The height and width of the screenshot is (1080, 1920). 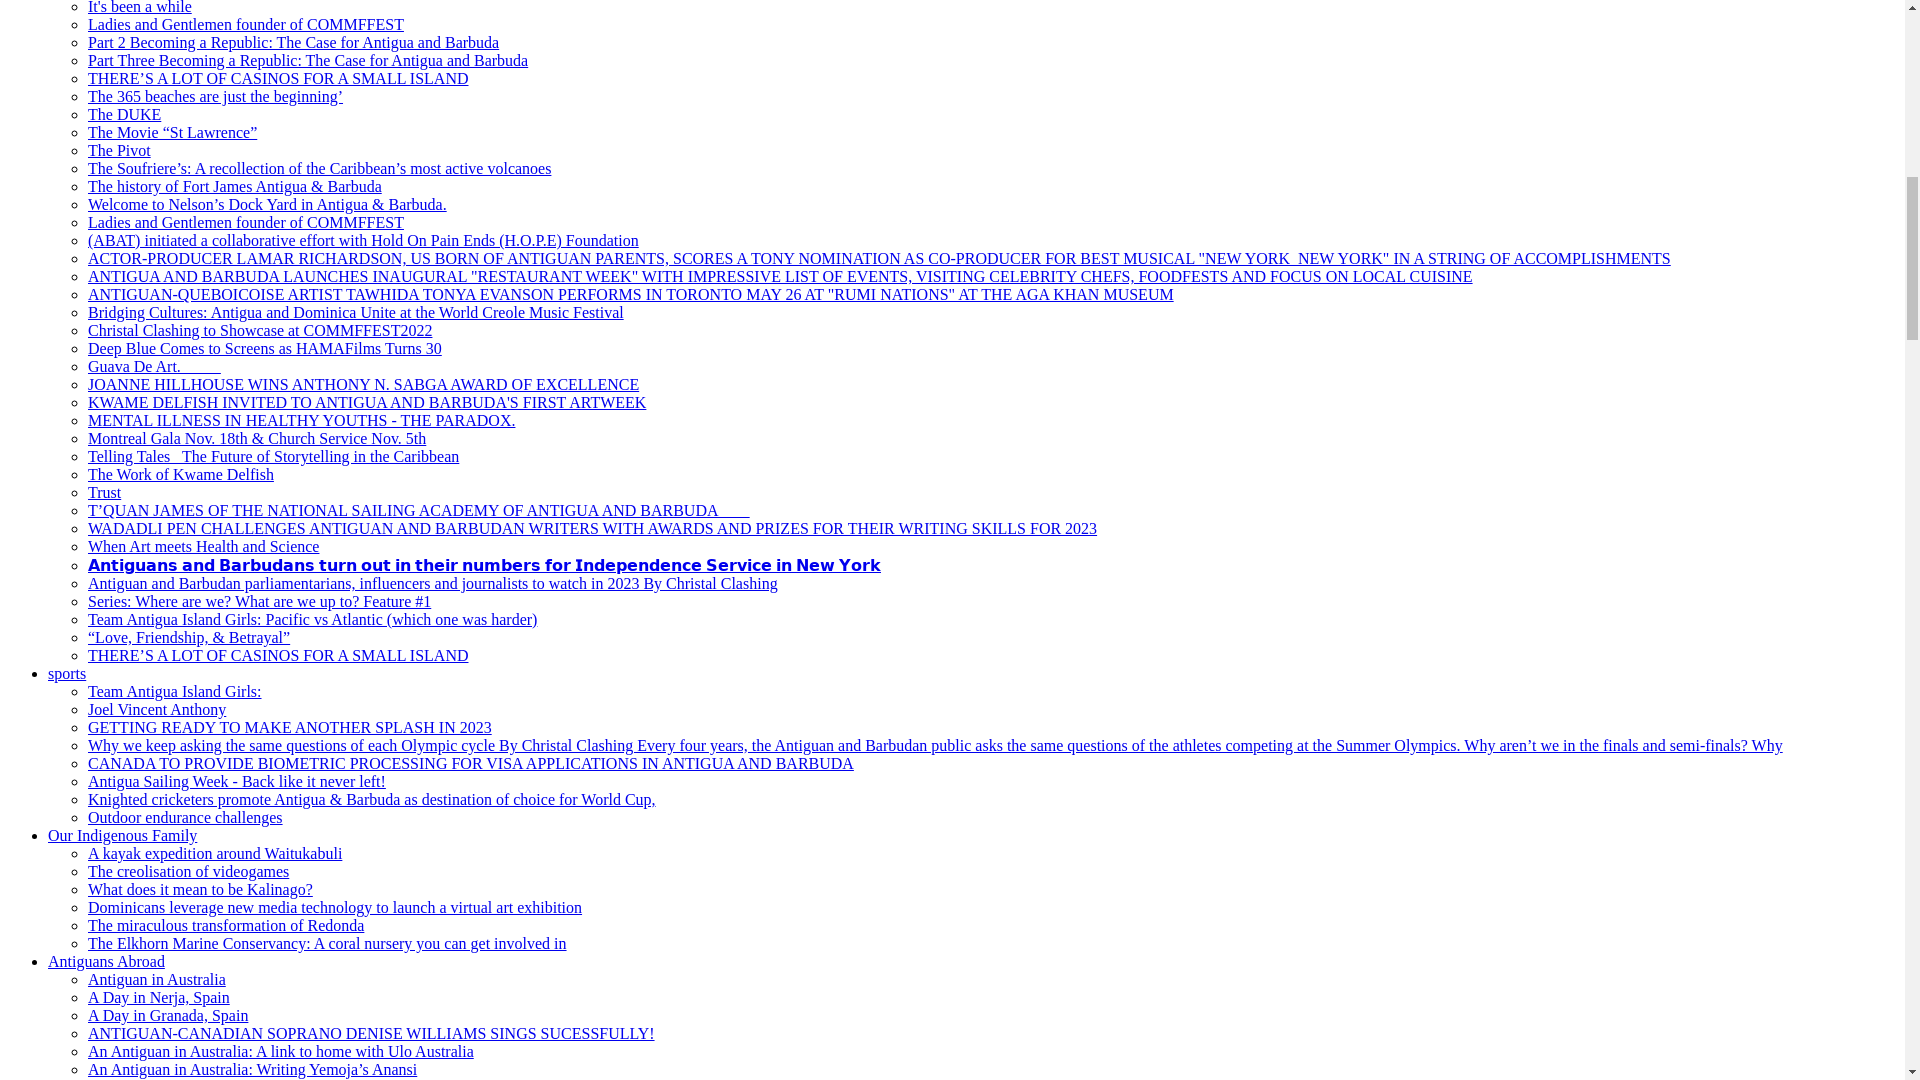 I want to click on Description of spih., so click(x=185, y=817).